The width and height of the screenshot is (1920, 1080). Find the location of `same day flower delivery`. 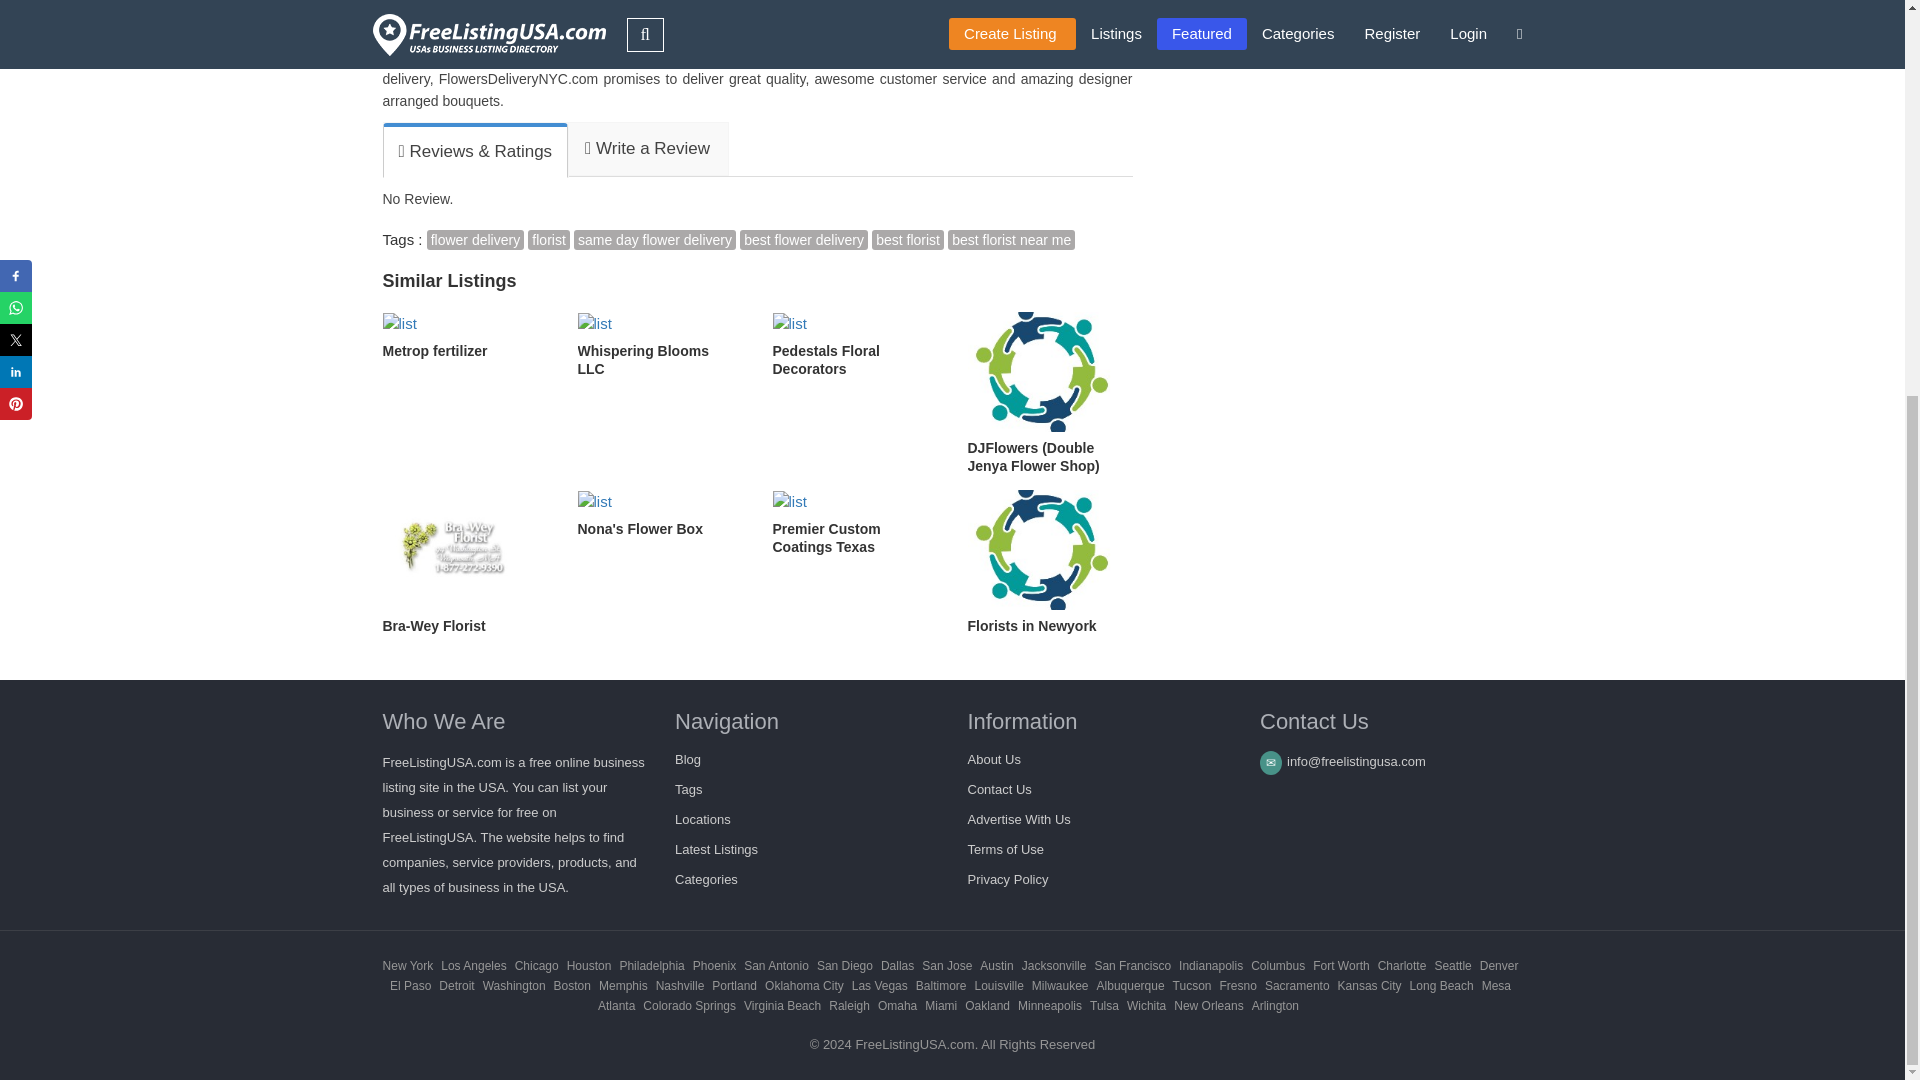

same day flower delivery is located at coordinates (654, 240).